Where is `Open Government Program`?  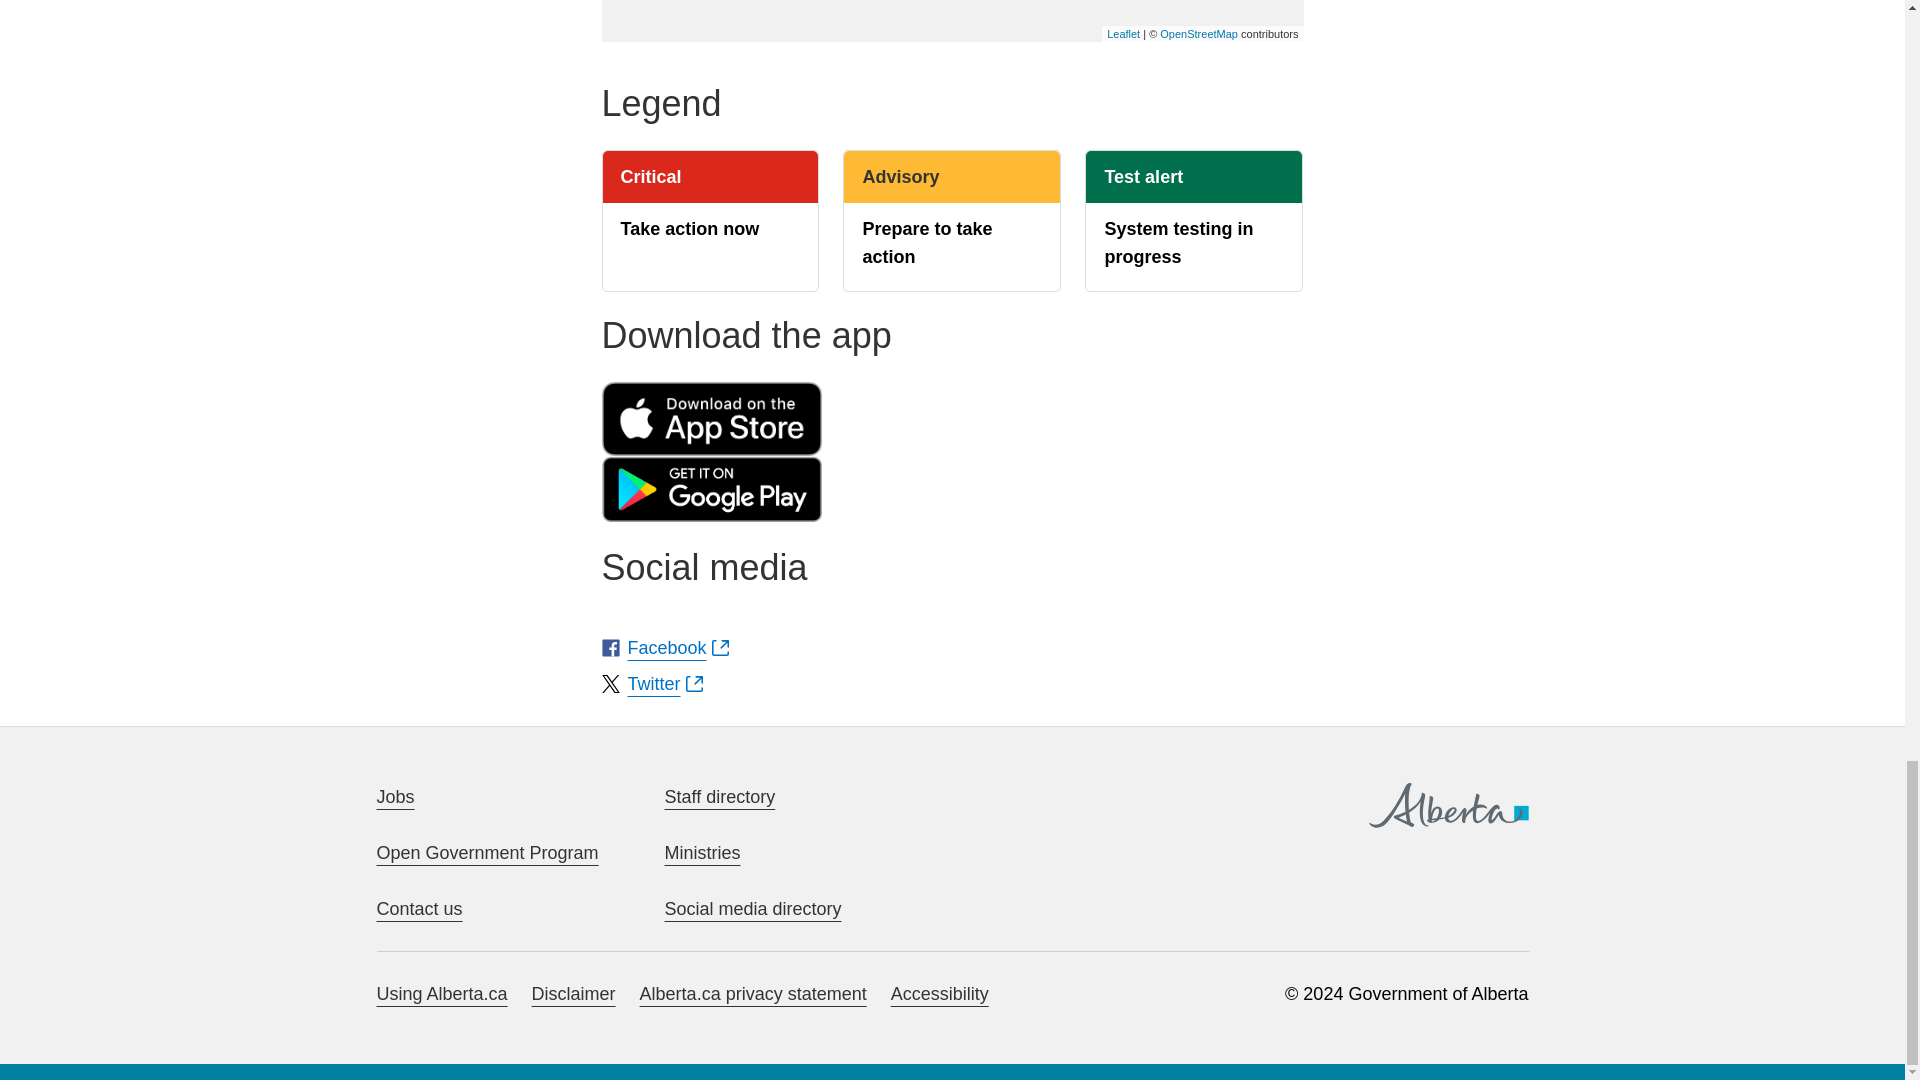 Open Government Program is located at coordinates (486, 852).